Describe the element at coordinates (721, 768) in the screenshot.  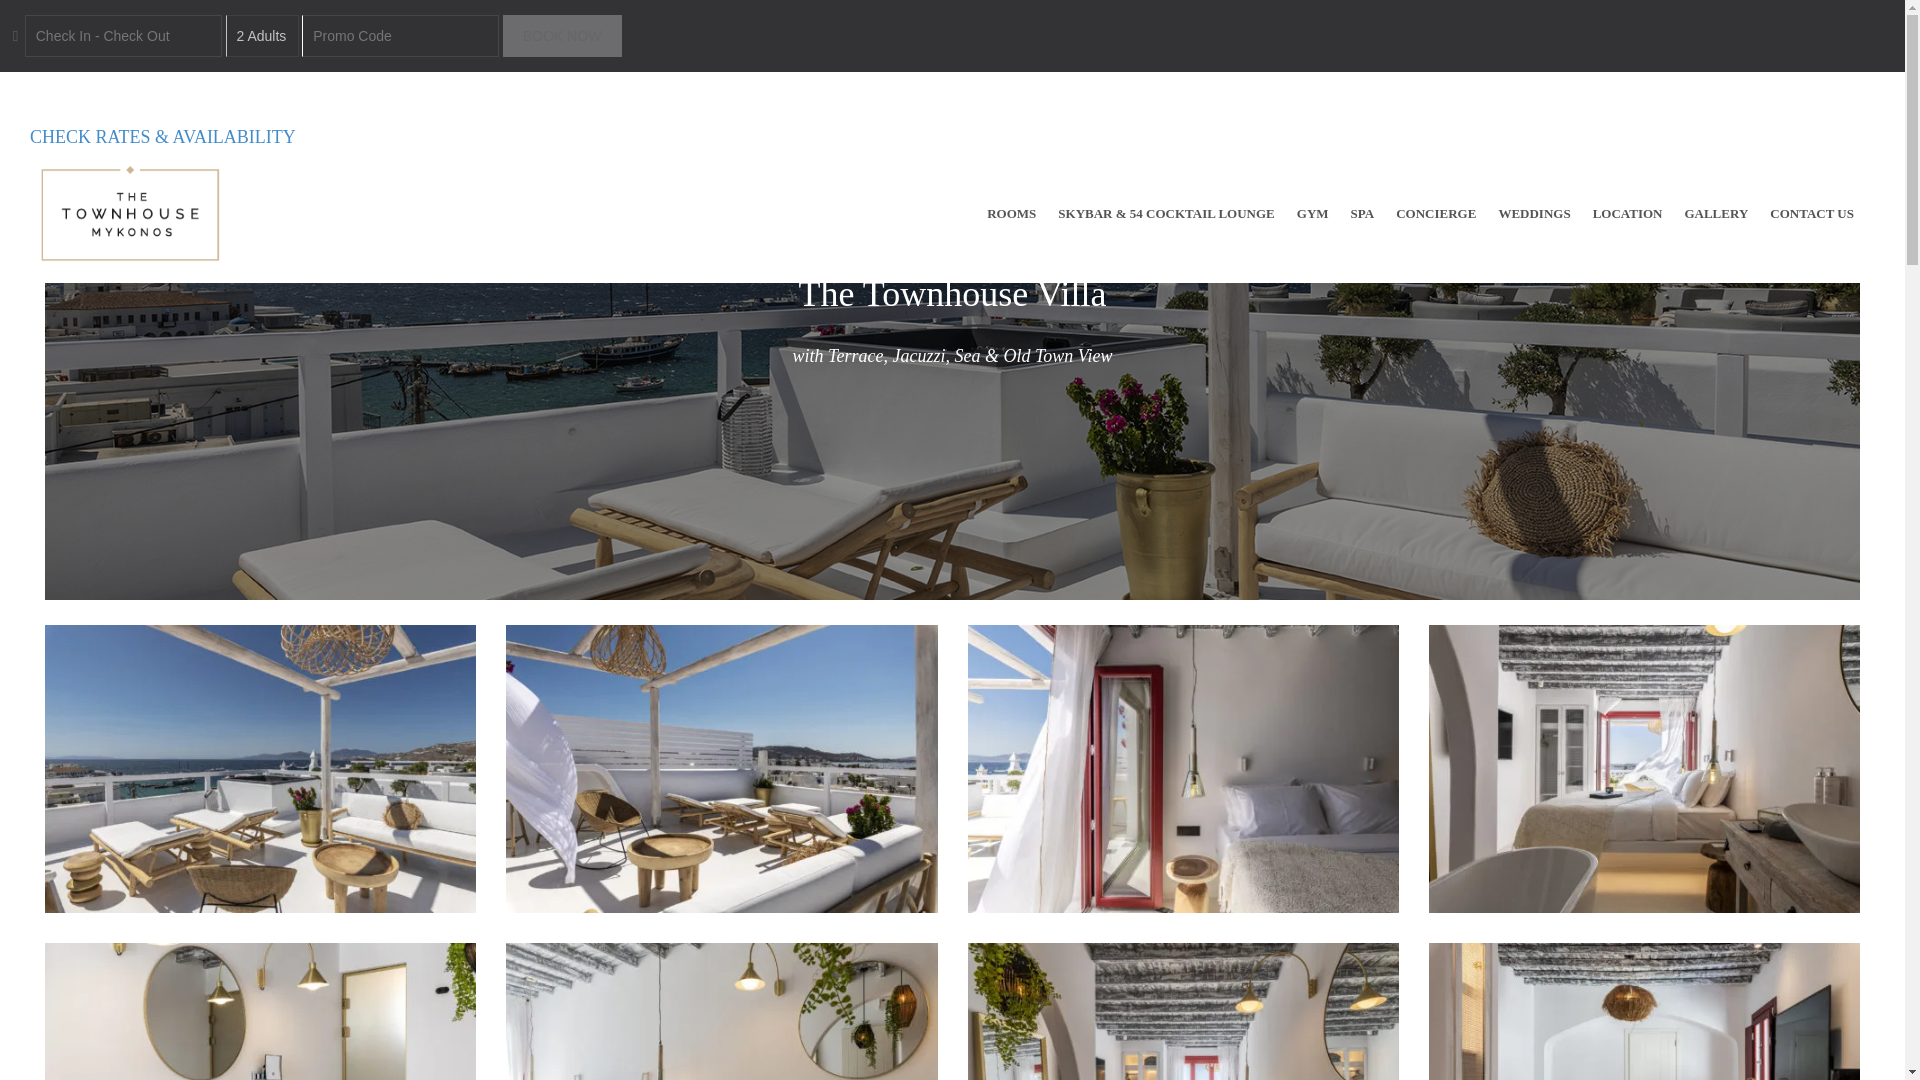
I see `Enlarge Image` at that location.